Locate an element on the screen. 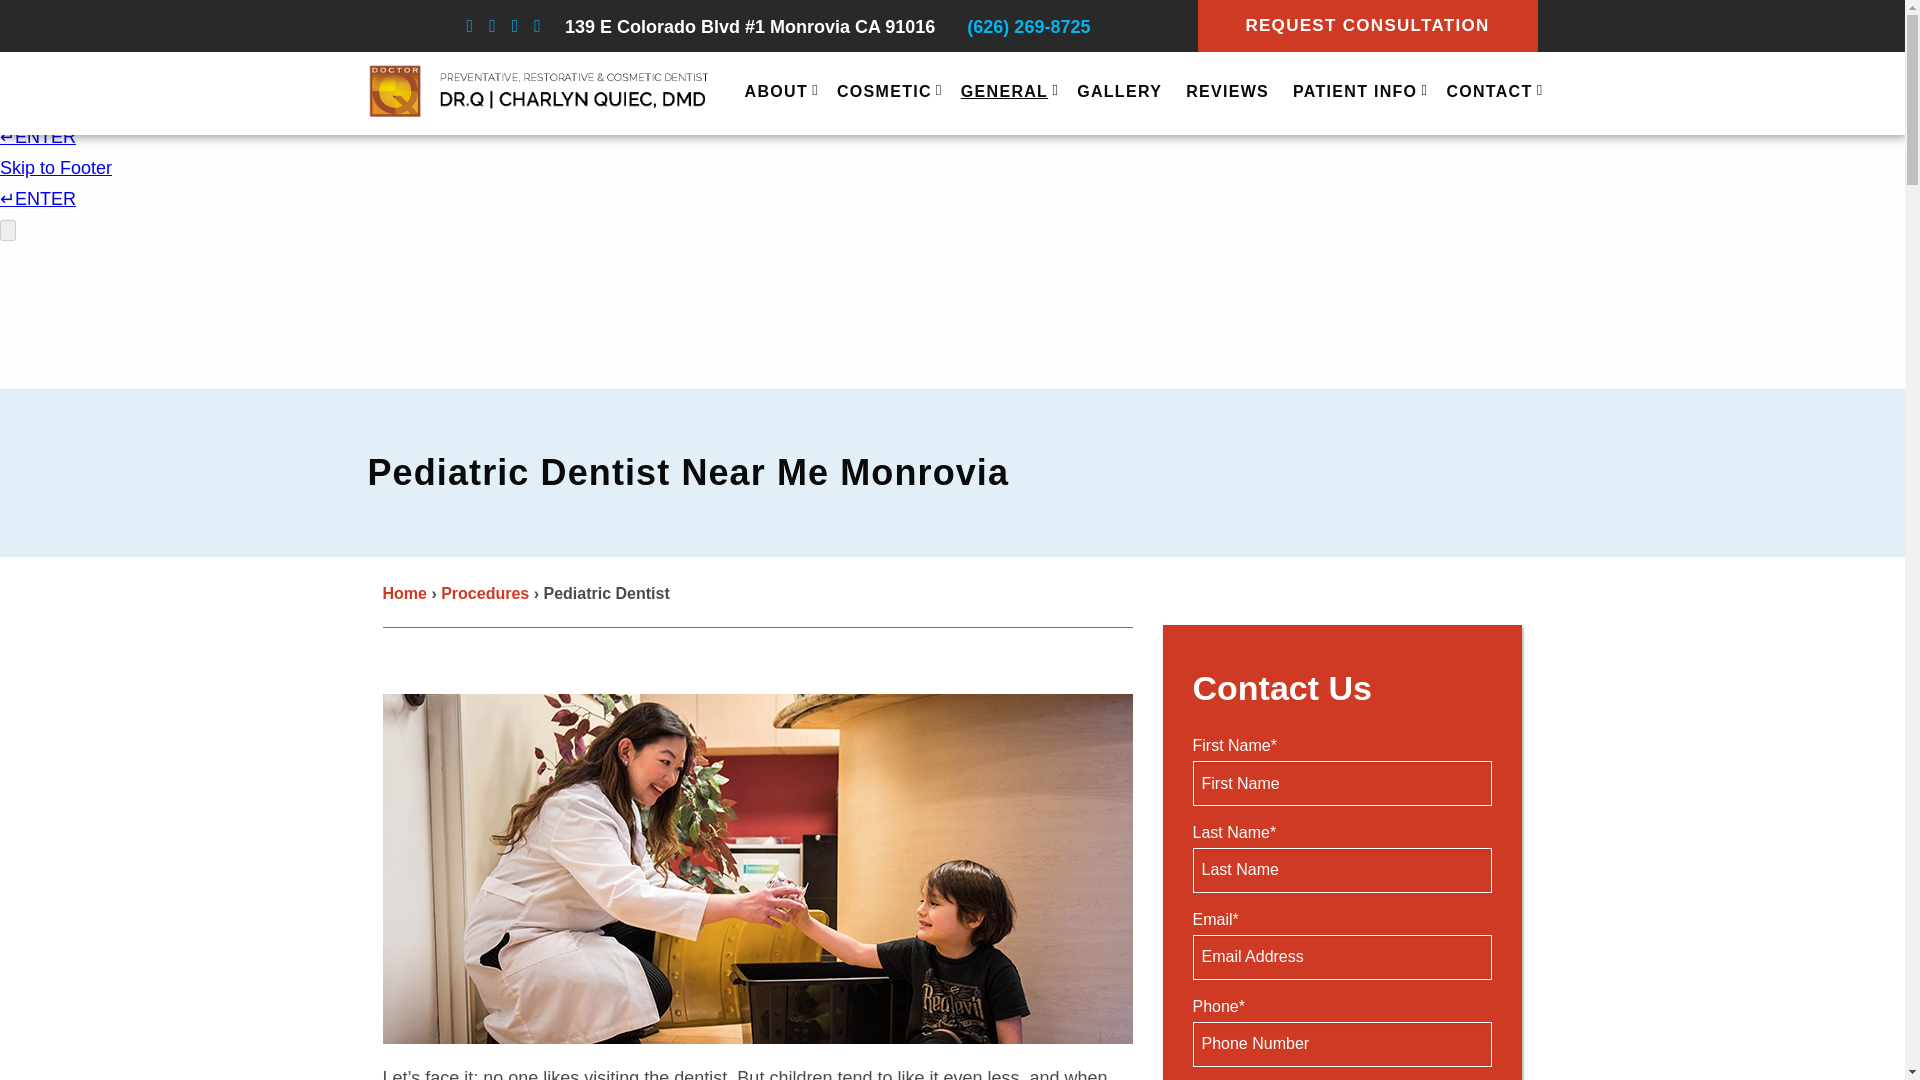 This screenshot has width=1920, height=1080. COSMETIC is located at coordinates (886, 93).